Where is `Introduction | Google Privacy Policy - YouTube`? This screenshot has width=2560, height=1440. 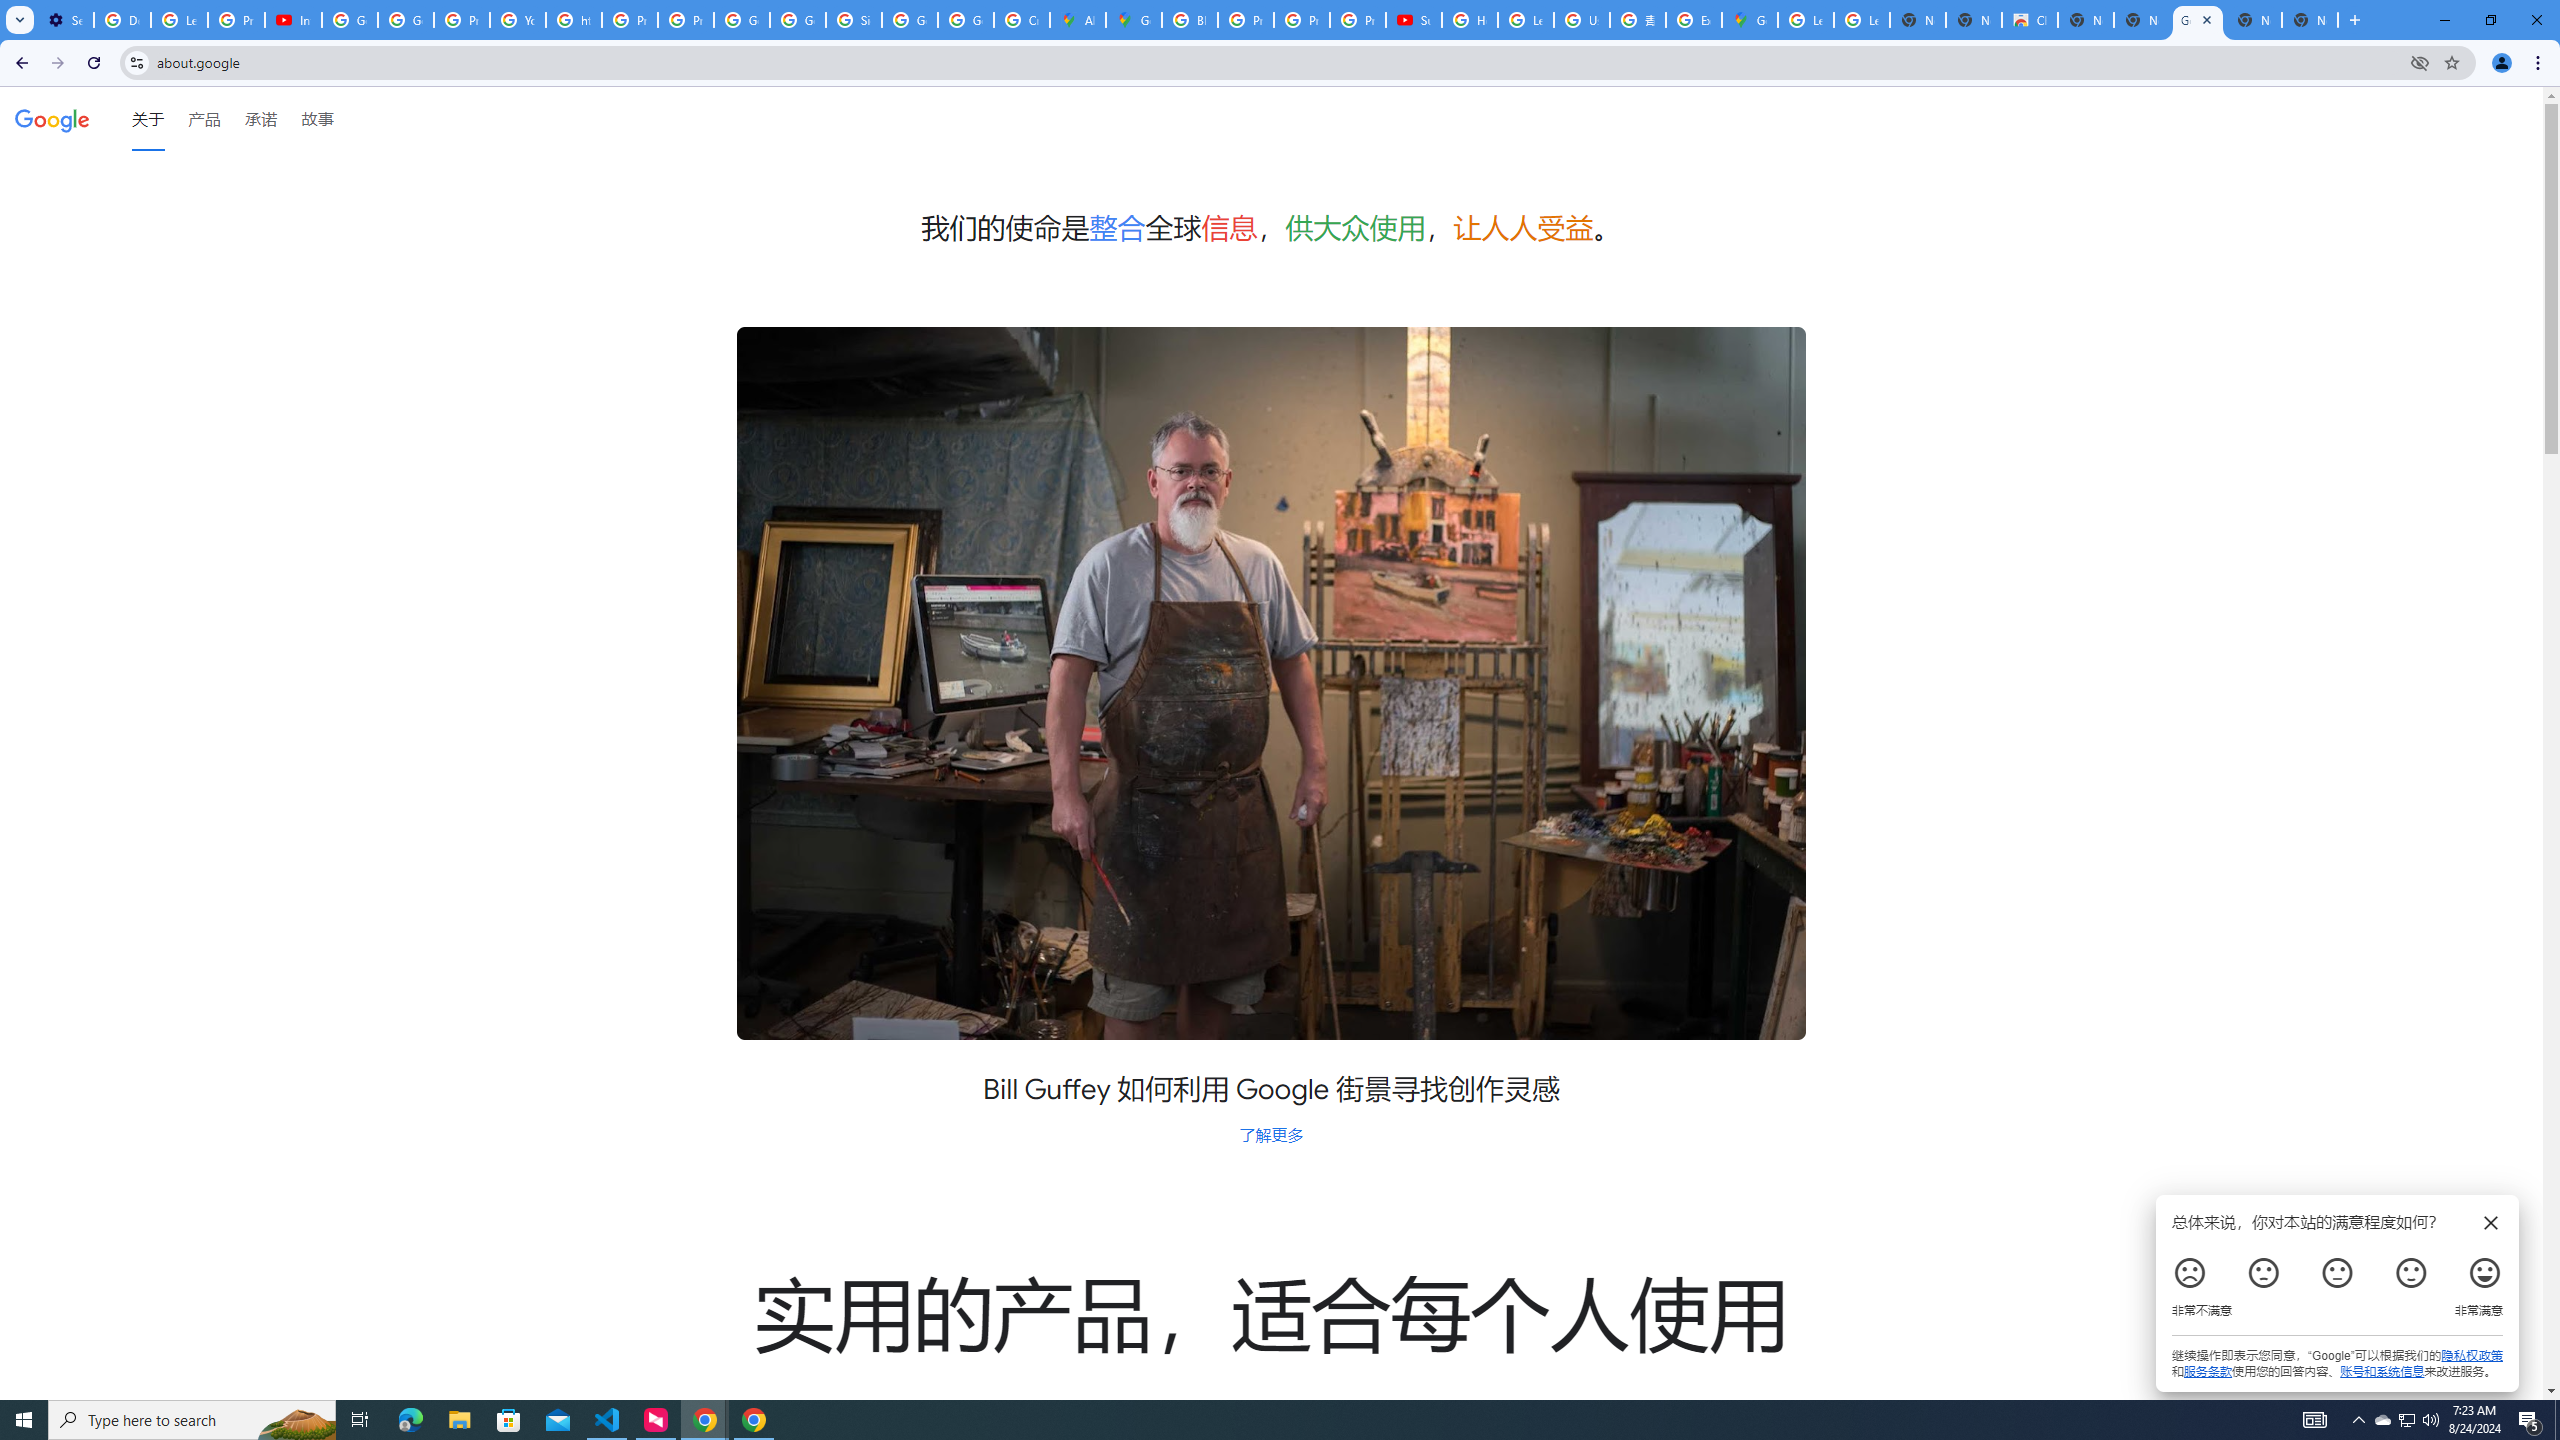
Introduction | Google Privacy Policy - YouTube is located at coordinates (293, 20).